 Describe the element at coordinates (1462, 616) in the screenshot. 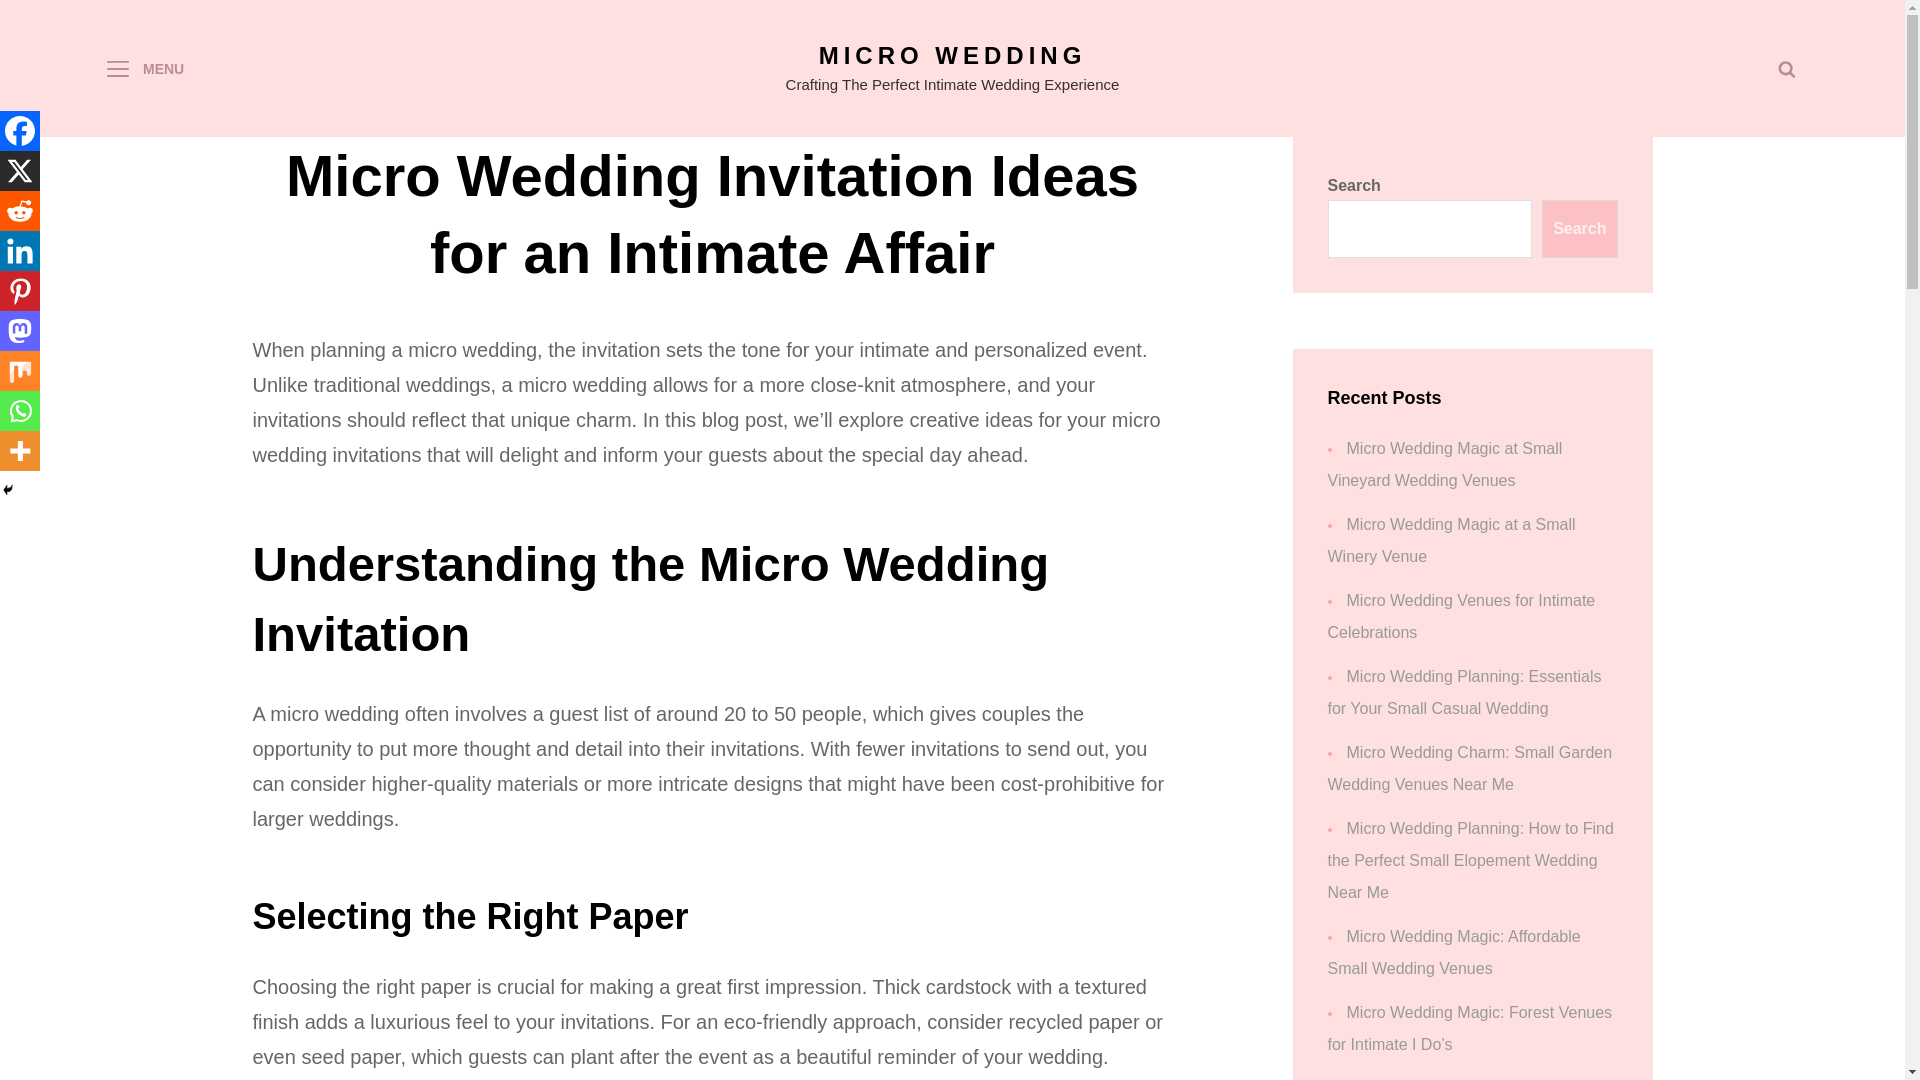

I see `Micro Wedding Venues for Intimate Celebrations` at that location.